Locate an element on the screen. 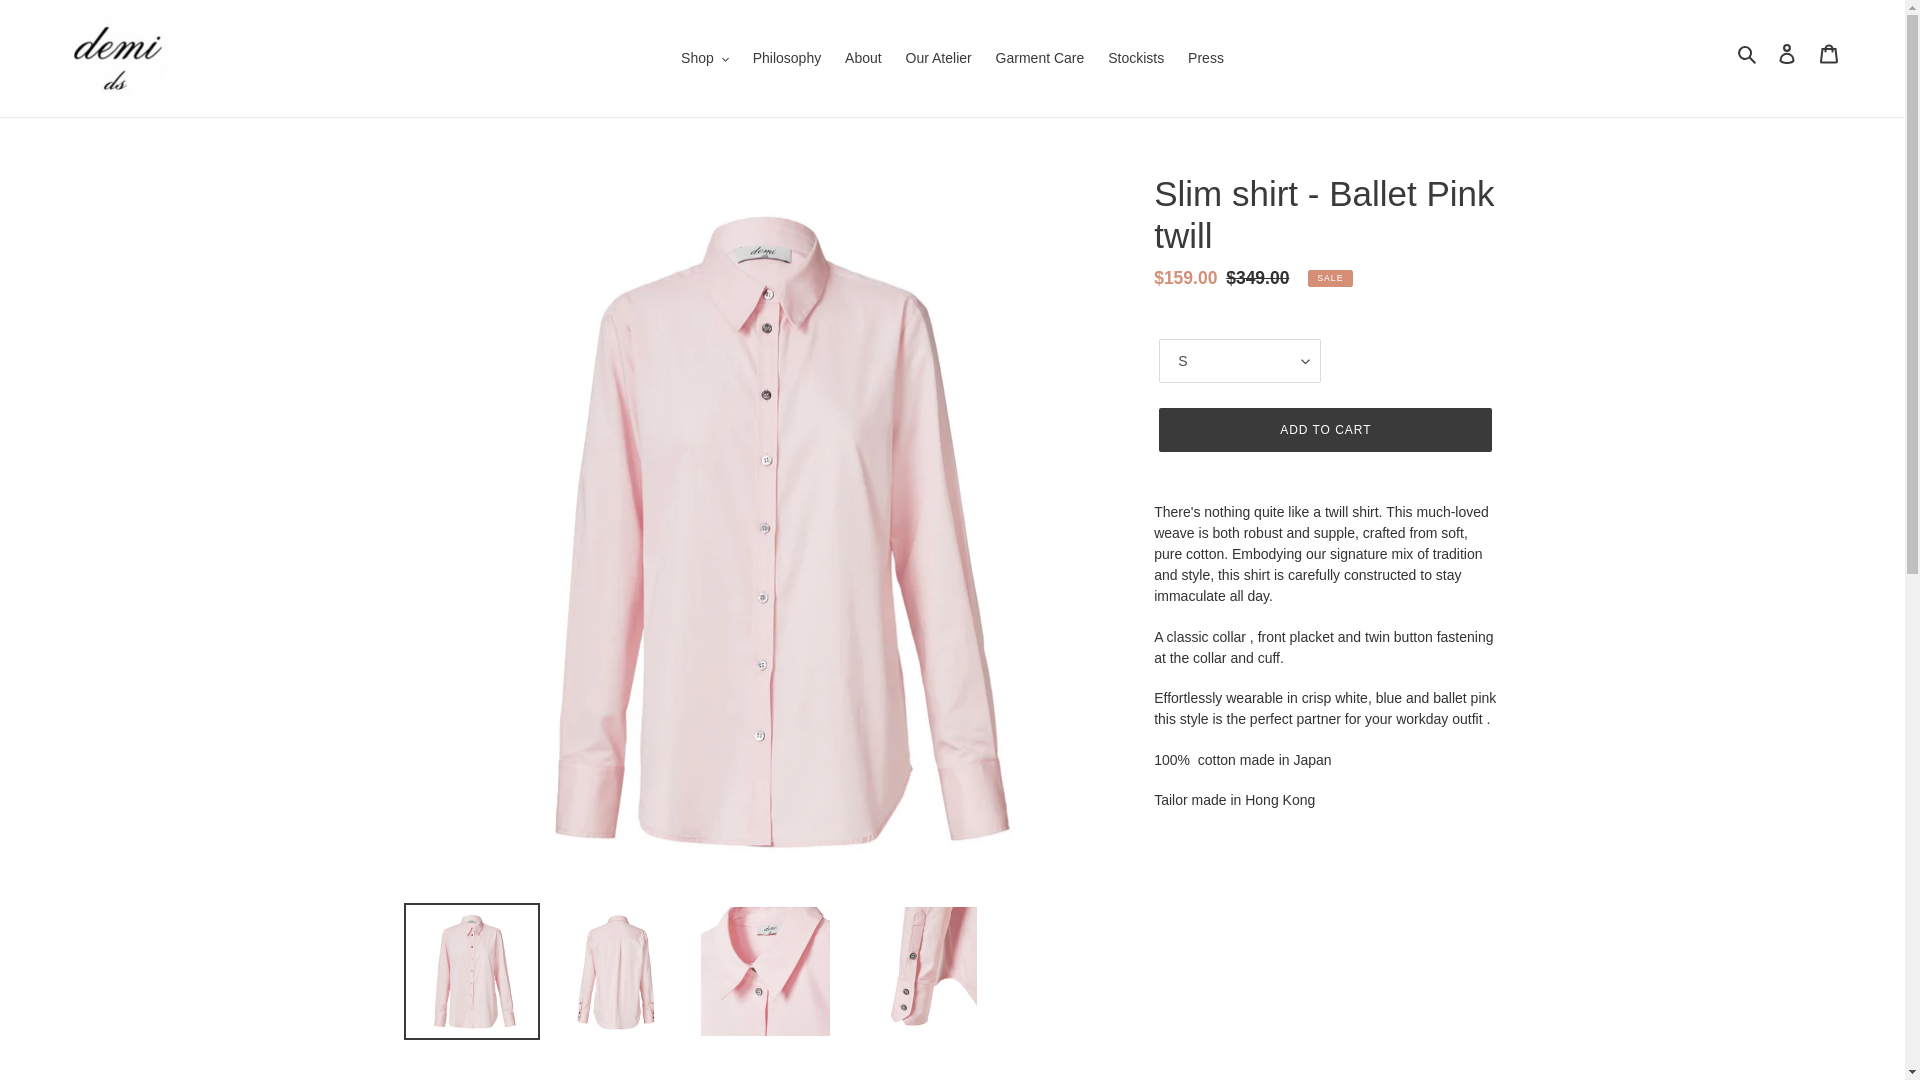 This screenshot has width=1920, height=1080. Shop is located at coordinates (704, 58).